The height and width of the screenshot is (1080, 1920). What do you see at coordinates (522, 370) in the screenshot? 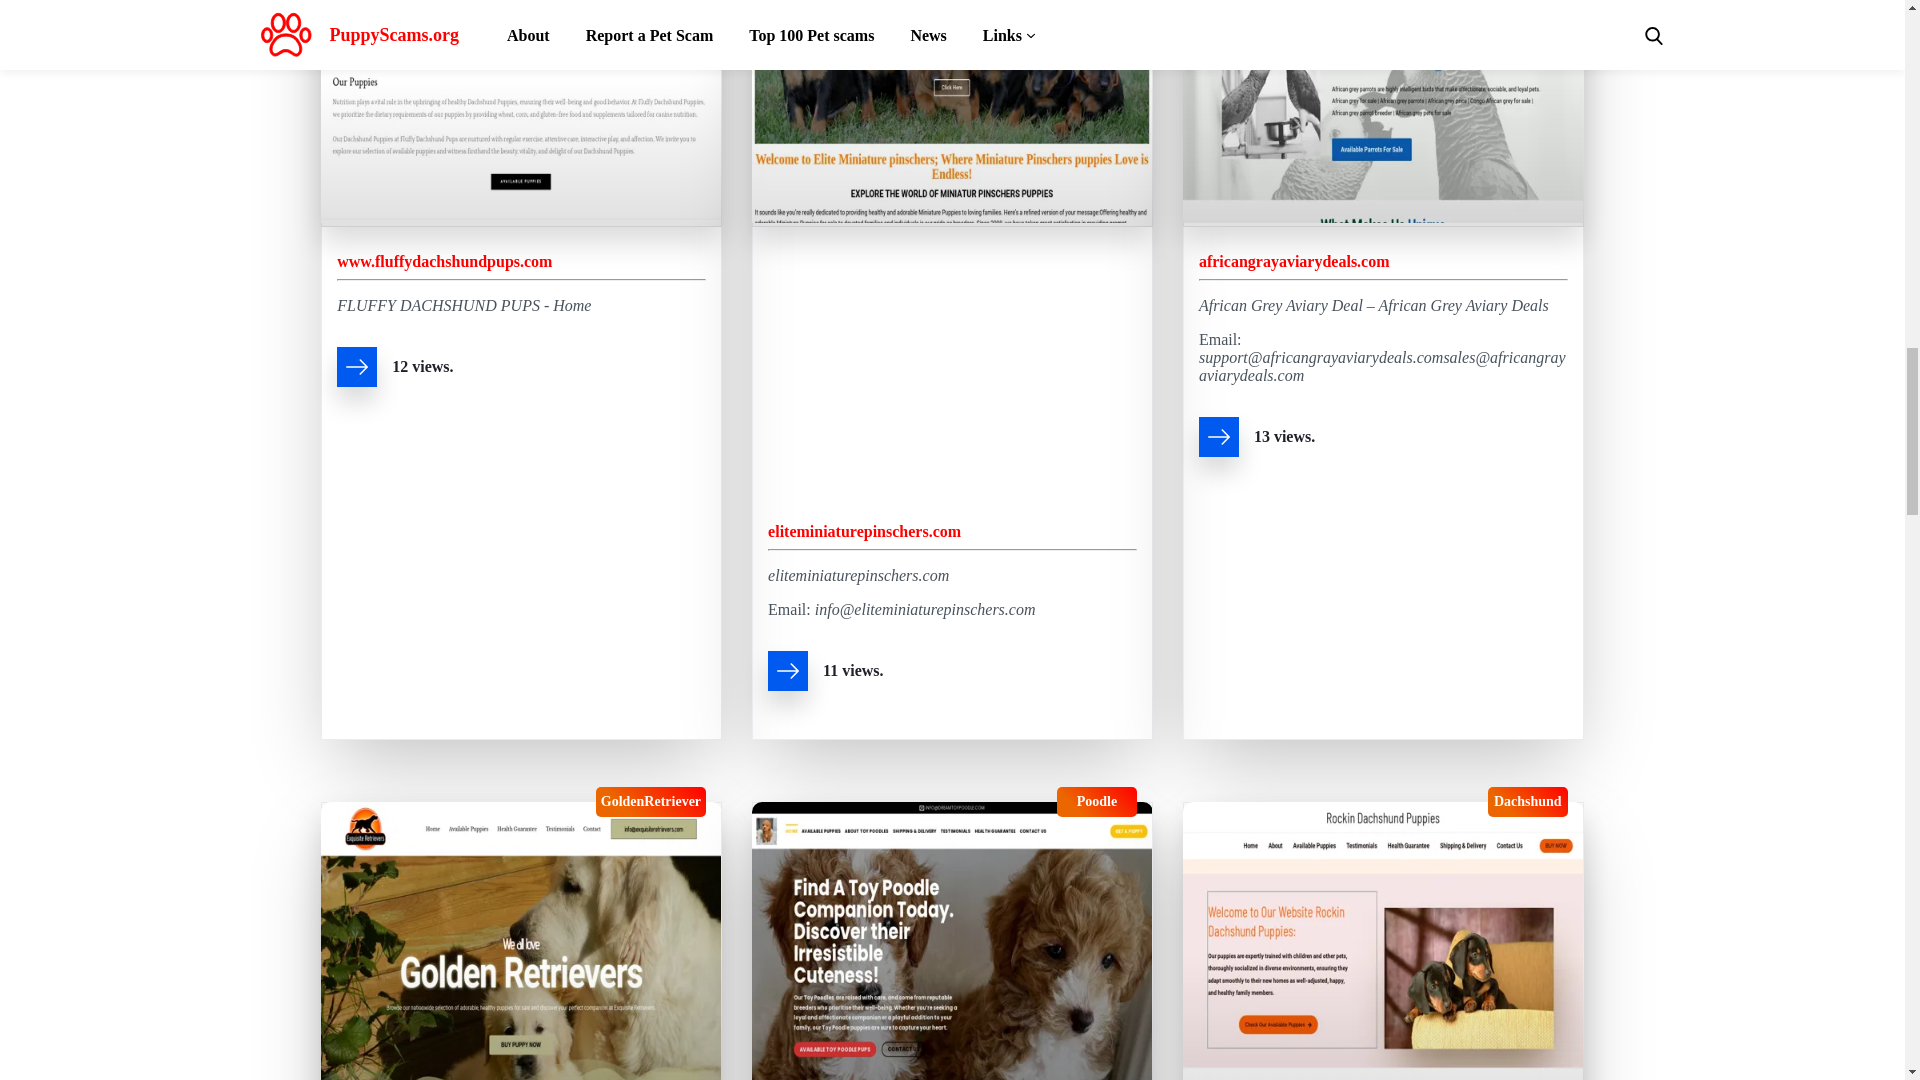
I see `12 views.` at bounding box center [522, 370].